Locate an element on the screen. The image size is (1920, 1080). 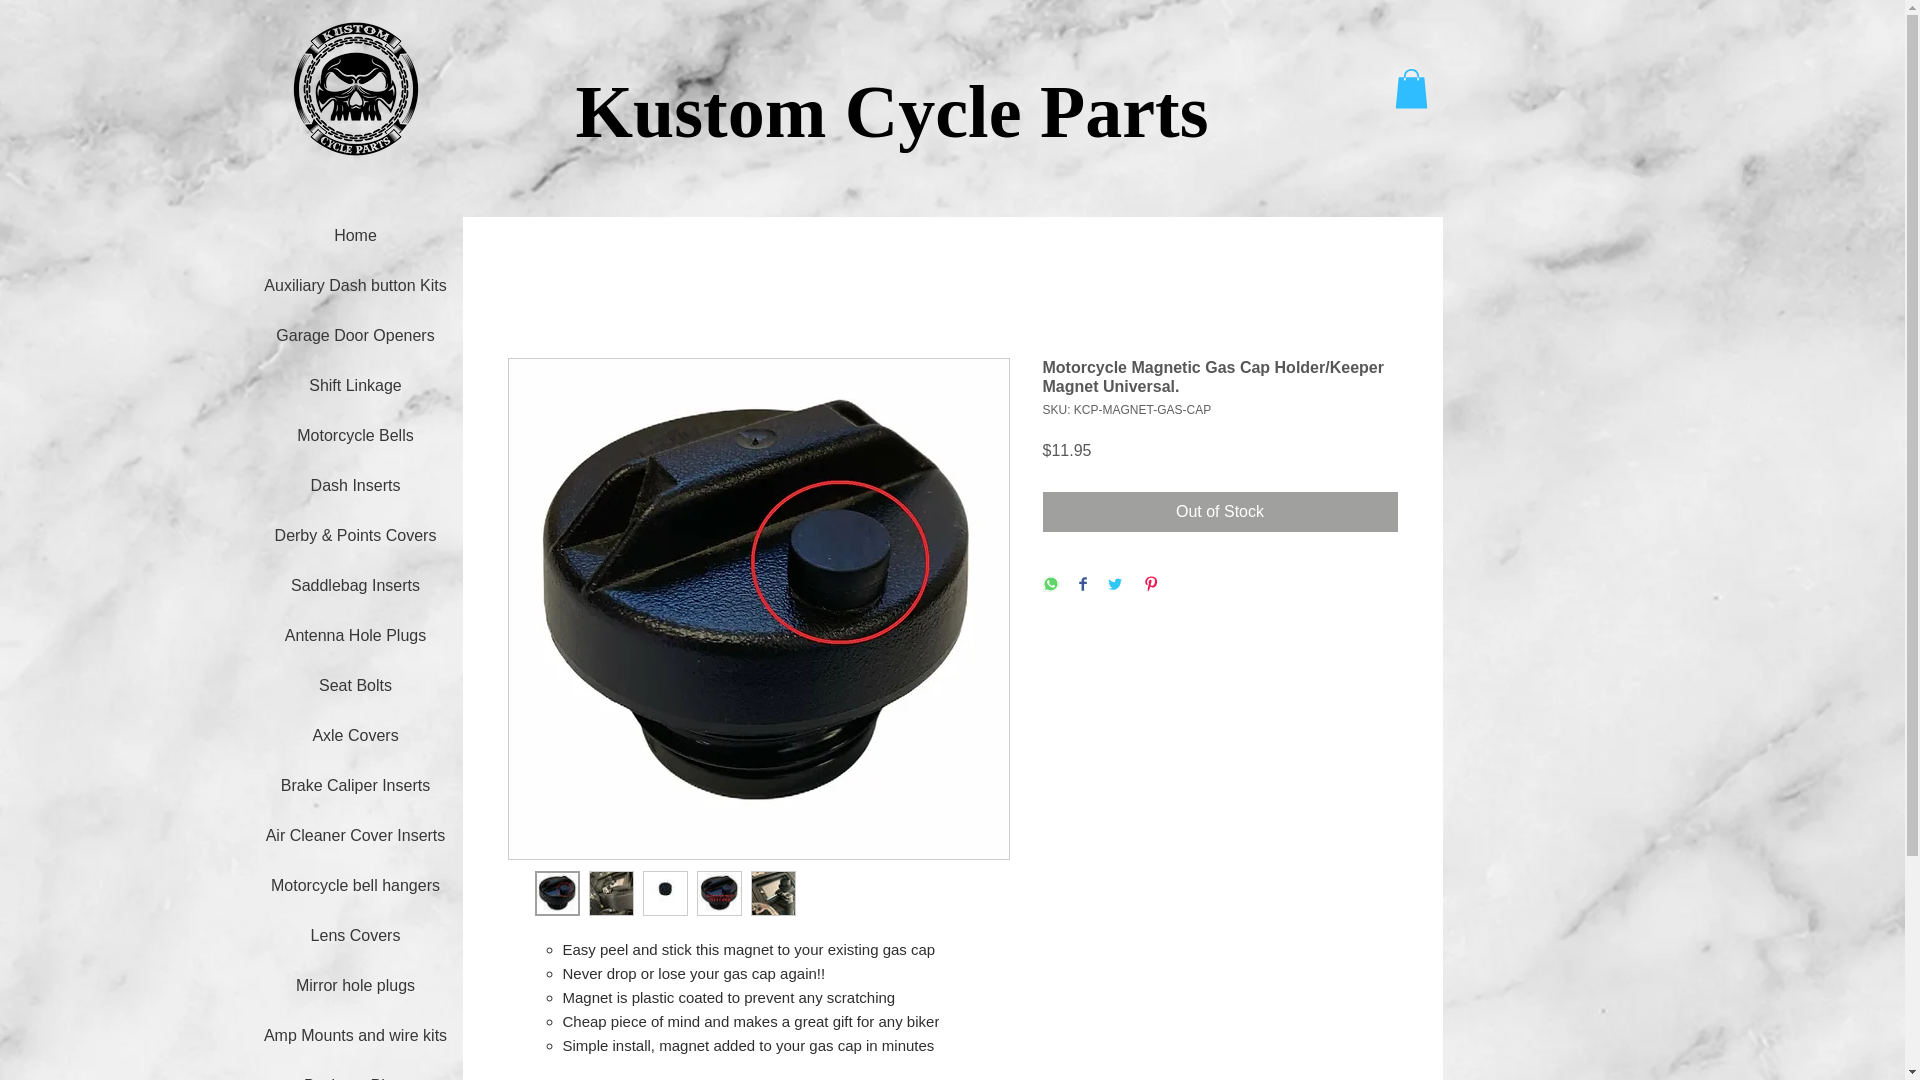
Seat Bolts is located at coordinates (356, 686).